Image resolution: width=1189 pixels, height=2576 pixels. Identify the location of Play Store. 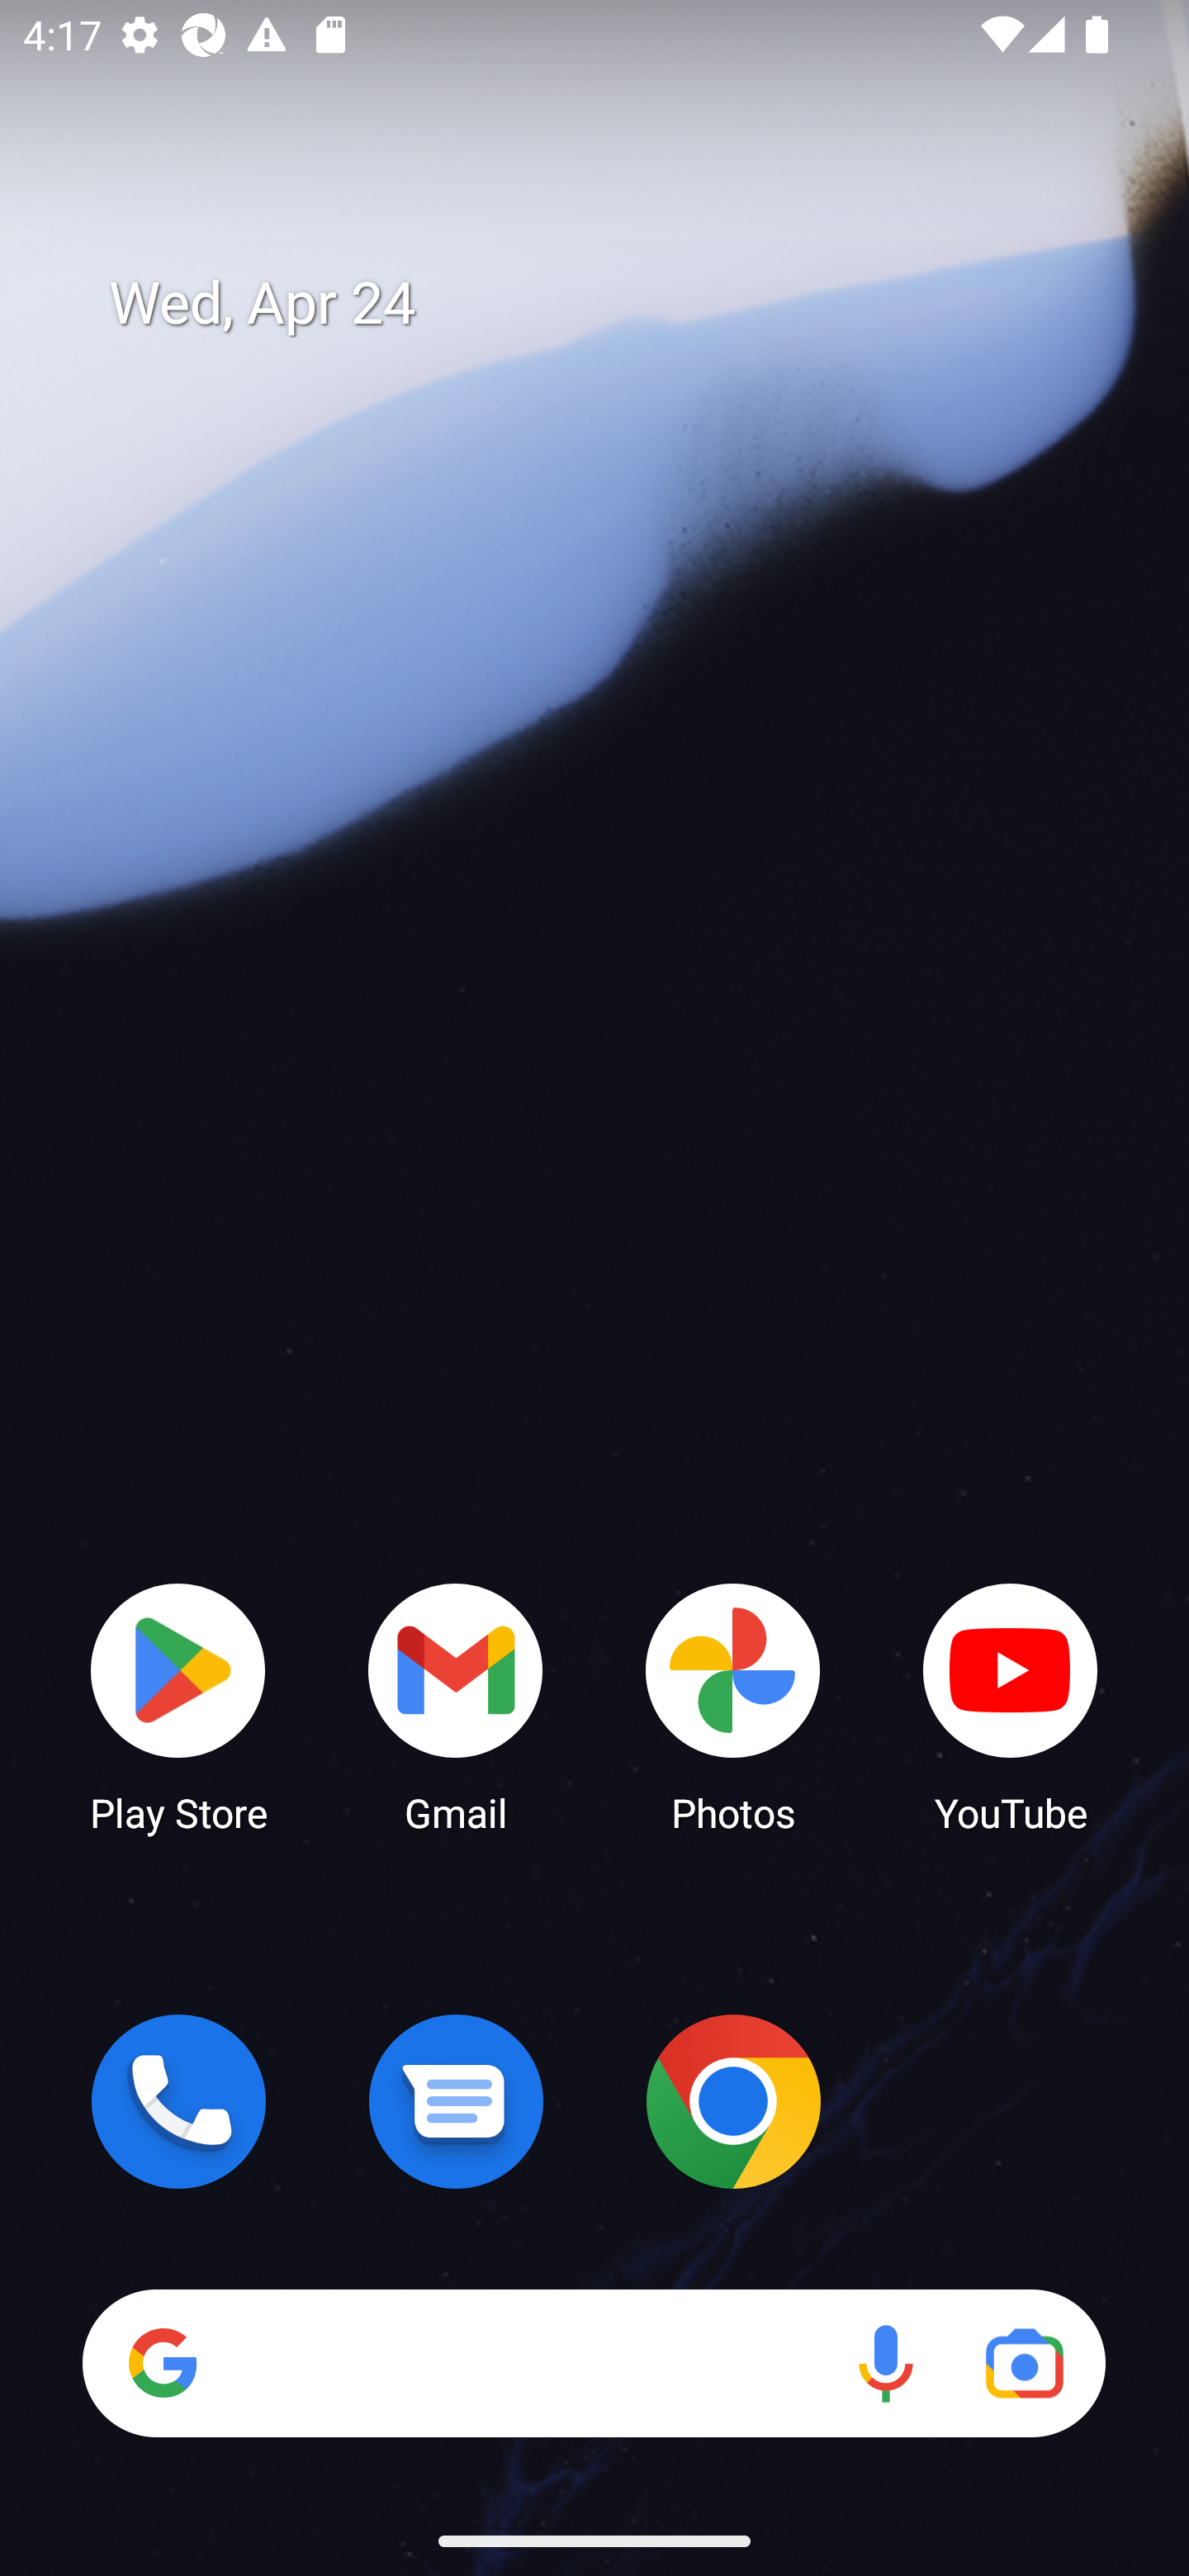
(178, 1706).